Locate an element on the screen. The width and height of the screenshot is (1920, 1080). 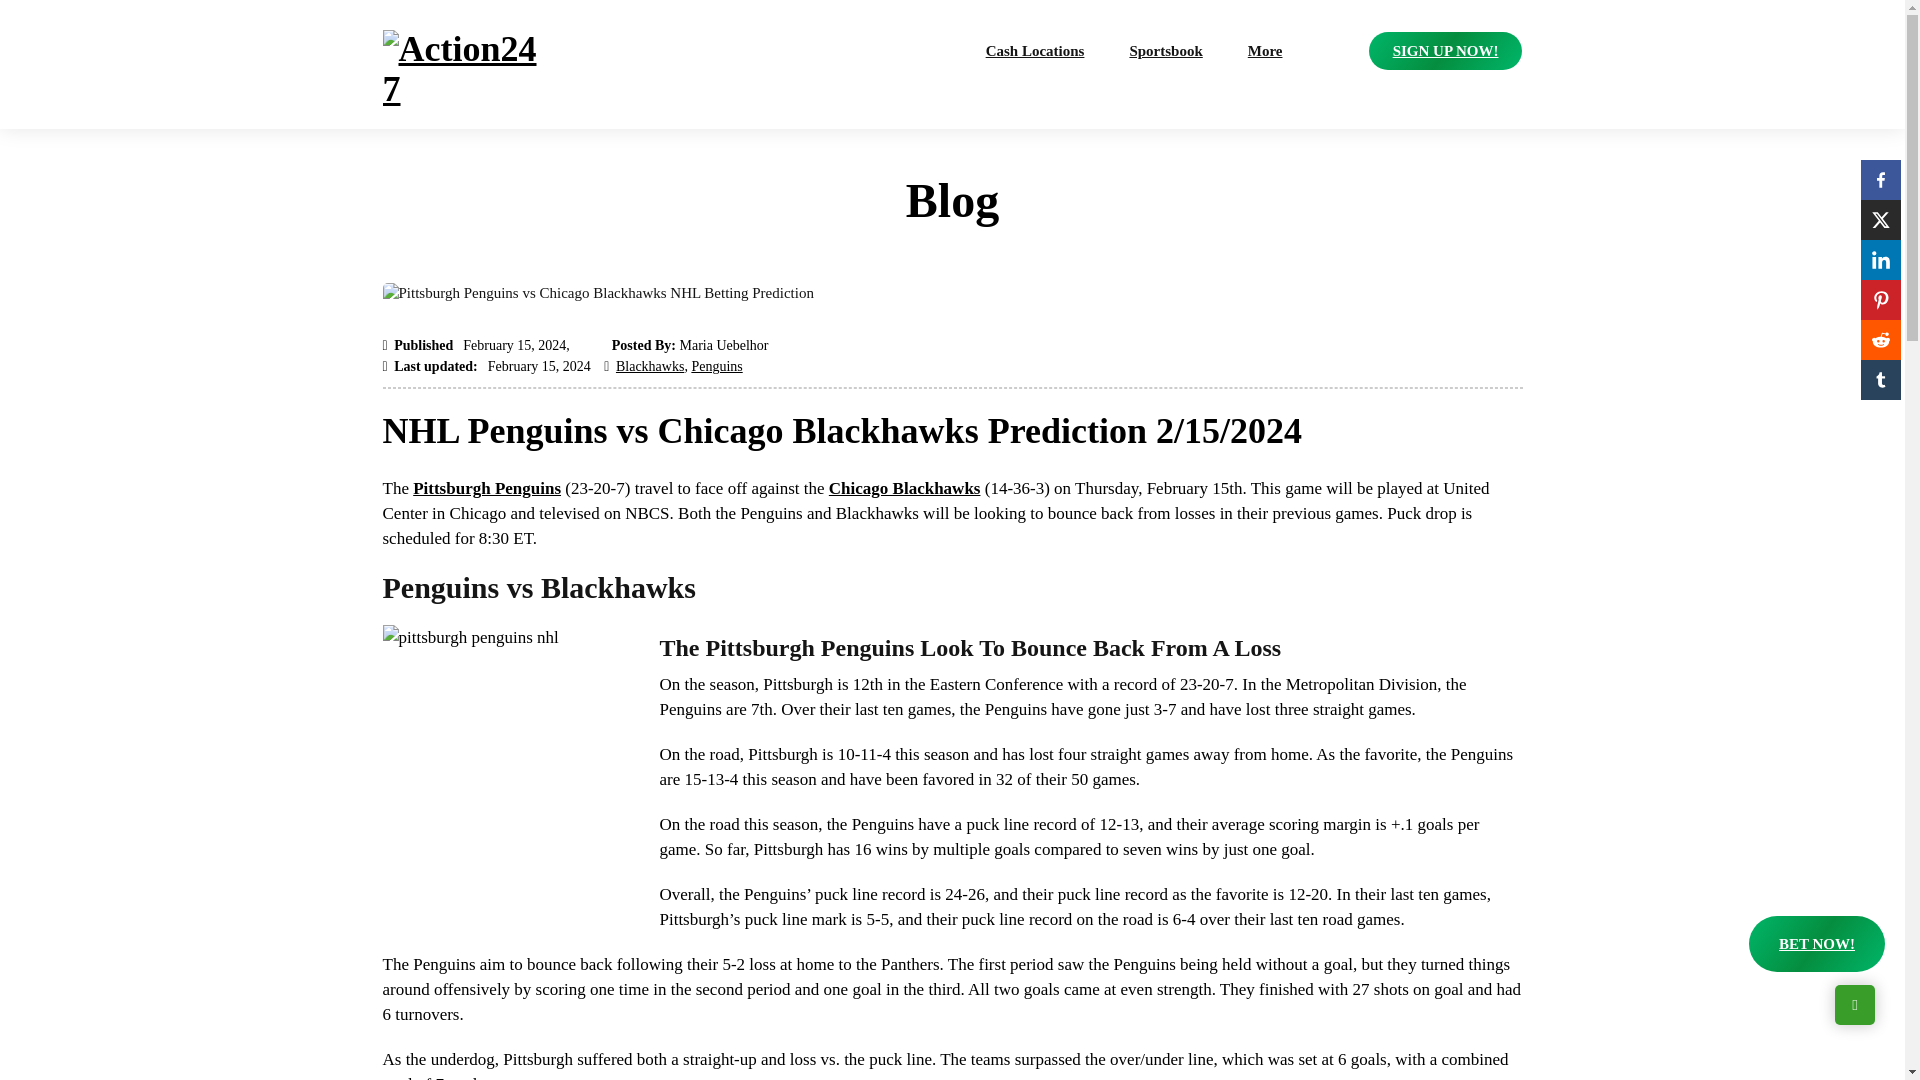
Blackhawks is located at coordinates (650, 366).